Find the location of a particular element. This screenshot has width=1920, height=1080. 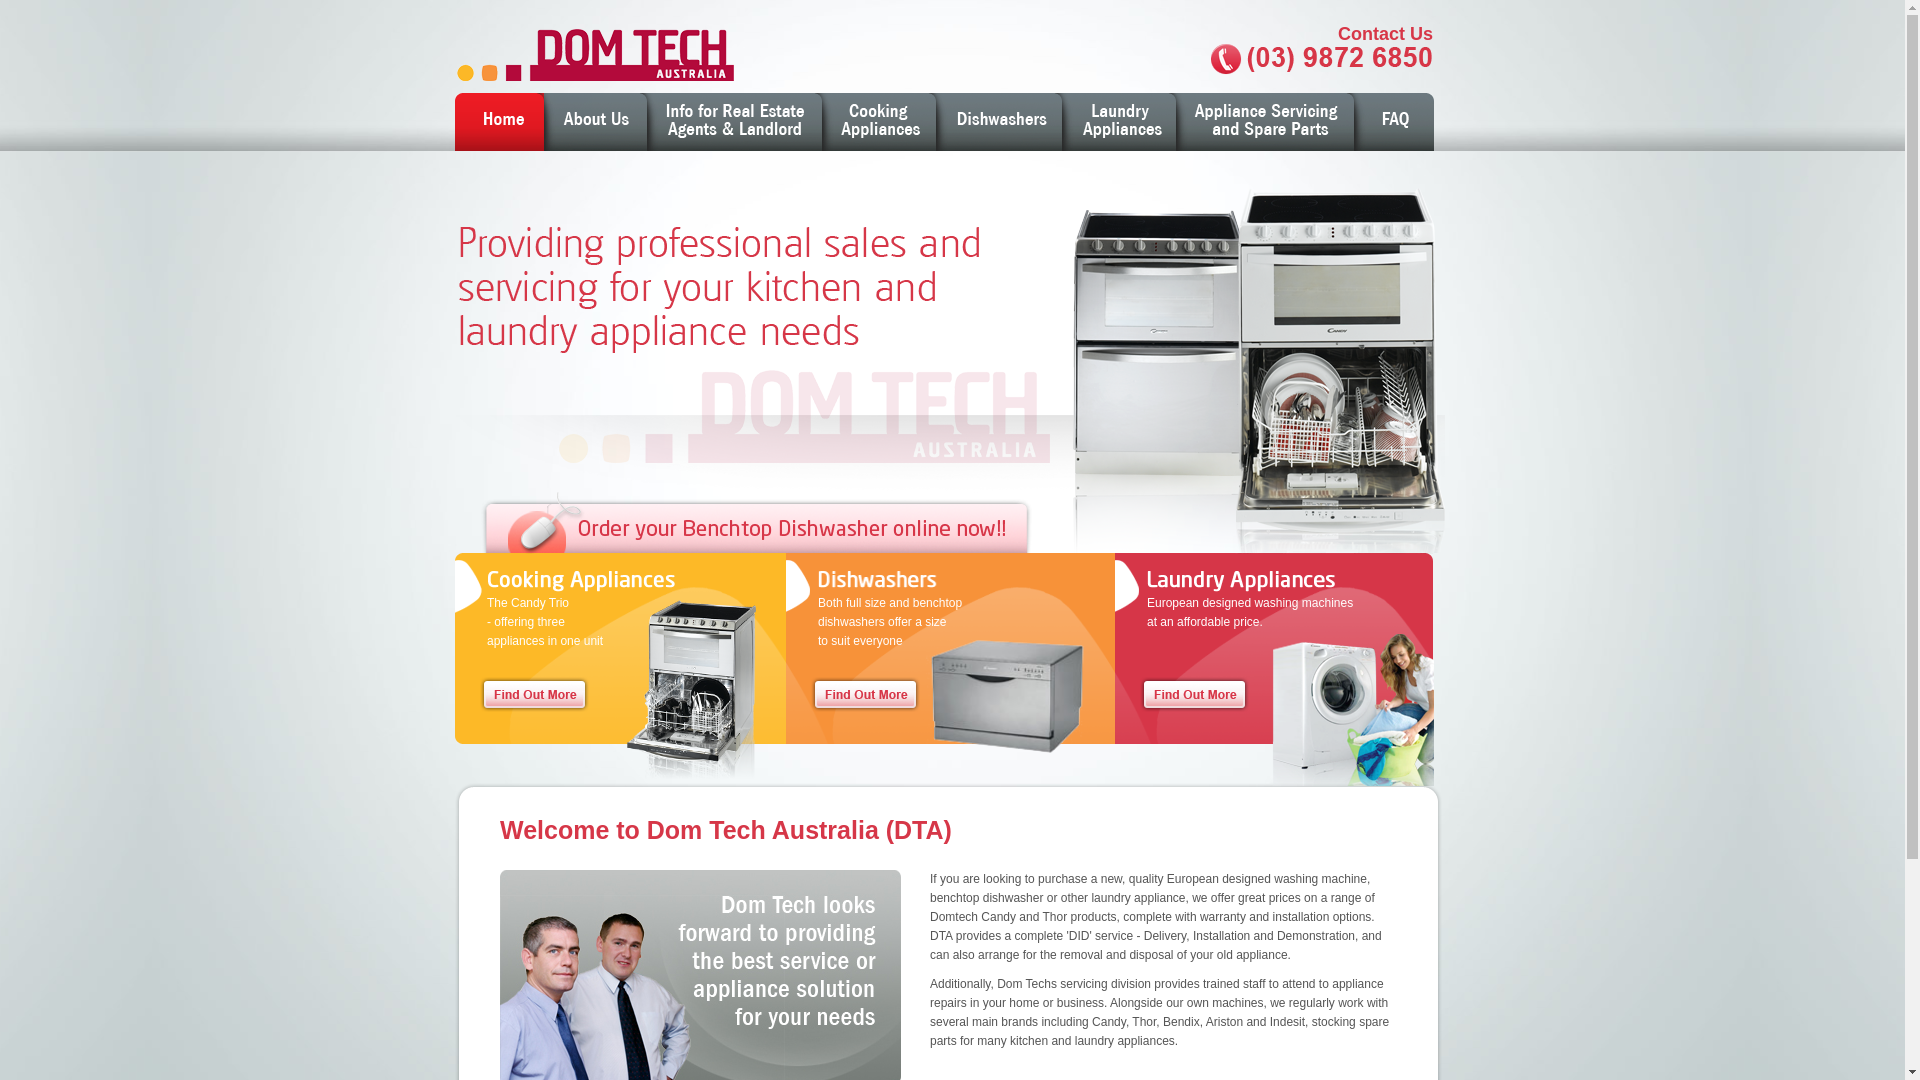

The Candy Trio
- offering three
appliances in one unit is located at coordinates (620, 648).